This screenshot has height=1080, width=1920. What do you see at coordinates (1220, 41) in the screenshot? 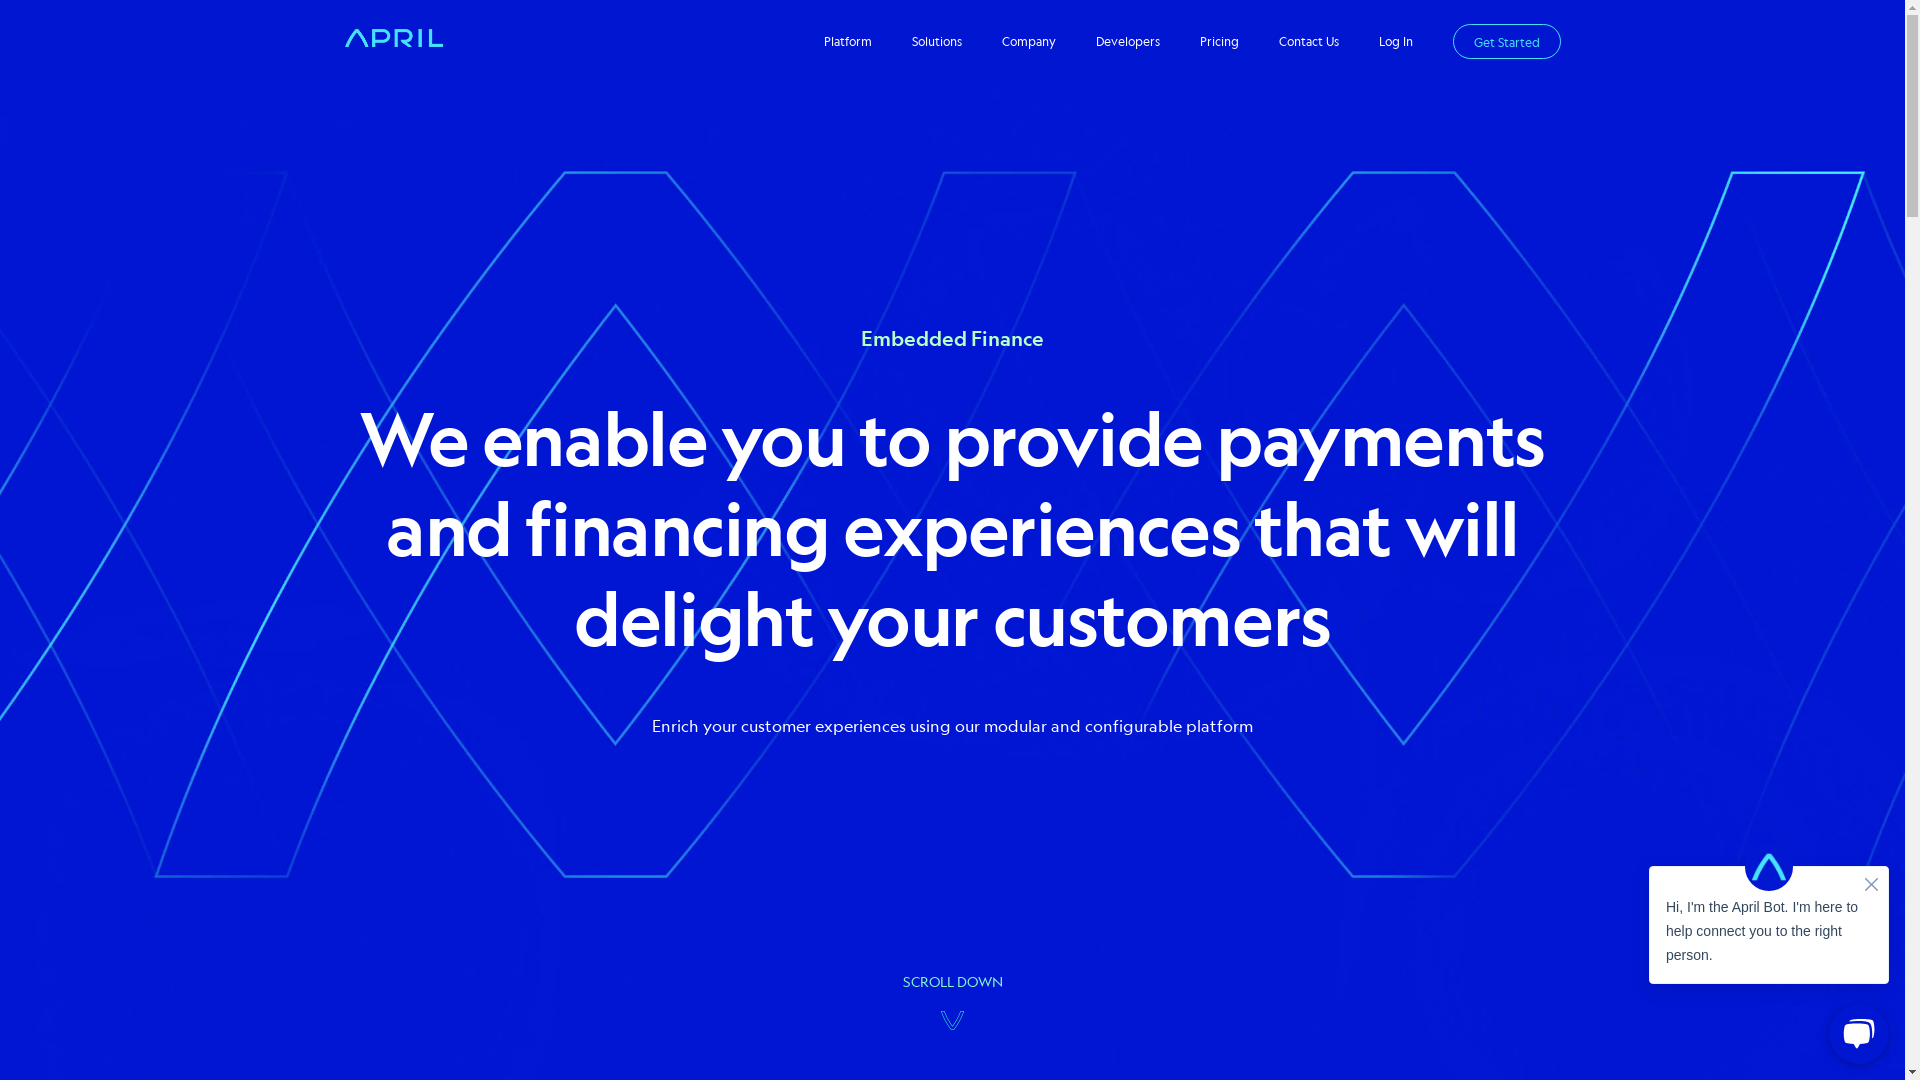
I see `Pricing` at bounding box center [1220, 41].